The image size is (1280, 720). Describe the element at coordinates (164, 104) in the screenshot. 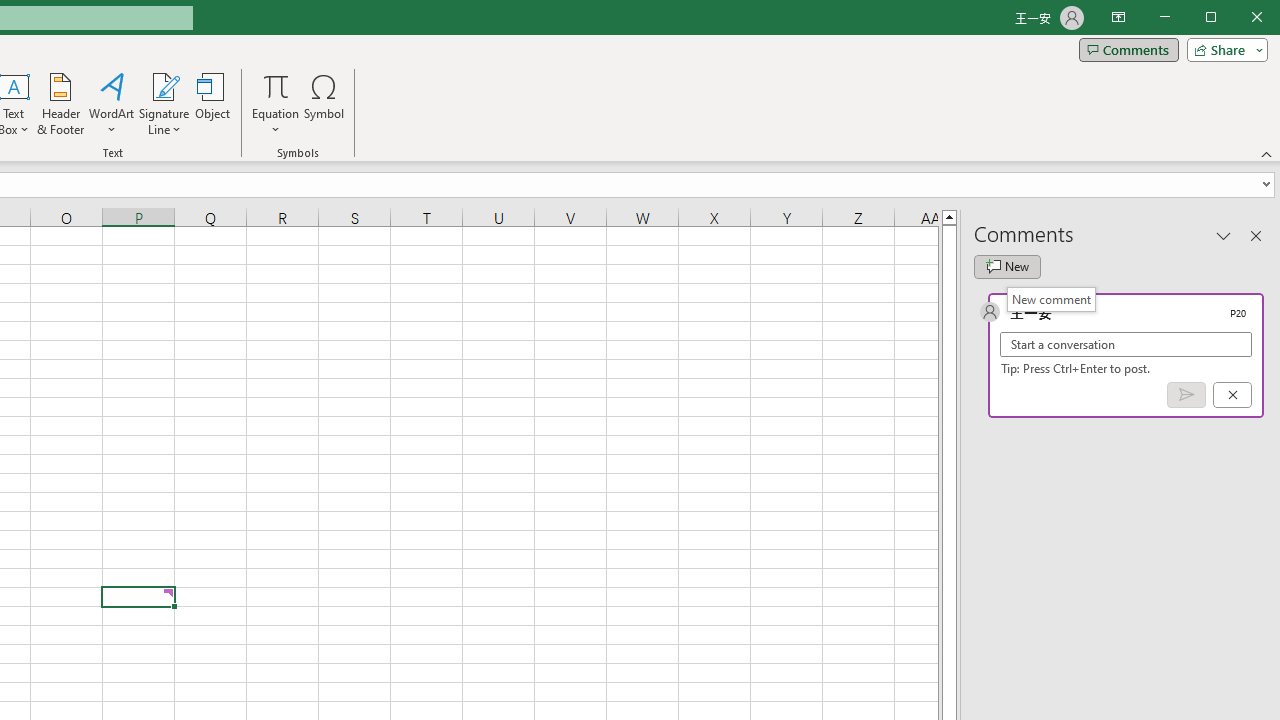

I see `Signature Line` at that location.